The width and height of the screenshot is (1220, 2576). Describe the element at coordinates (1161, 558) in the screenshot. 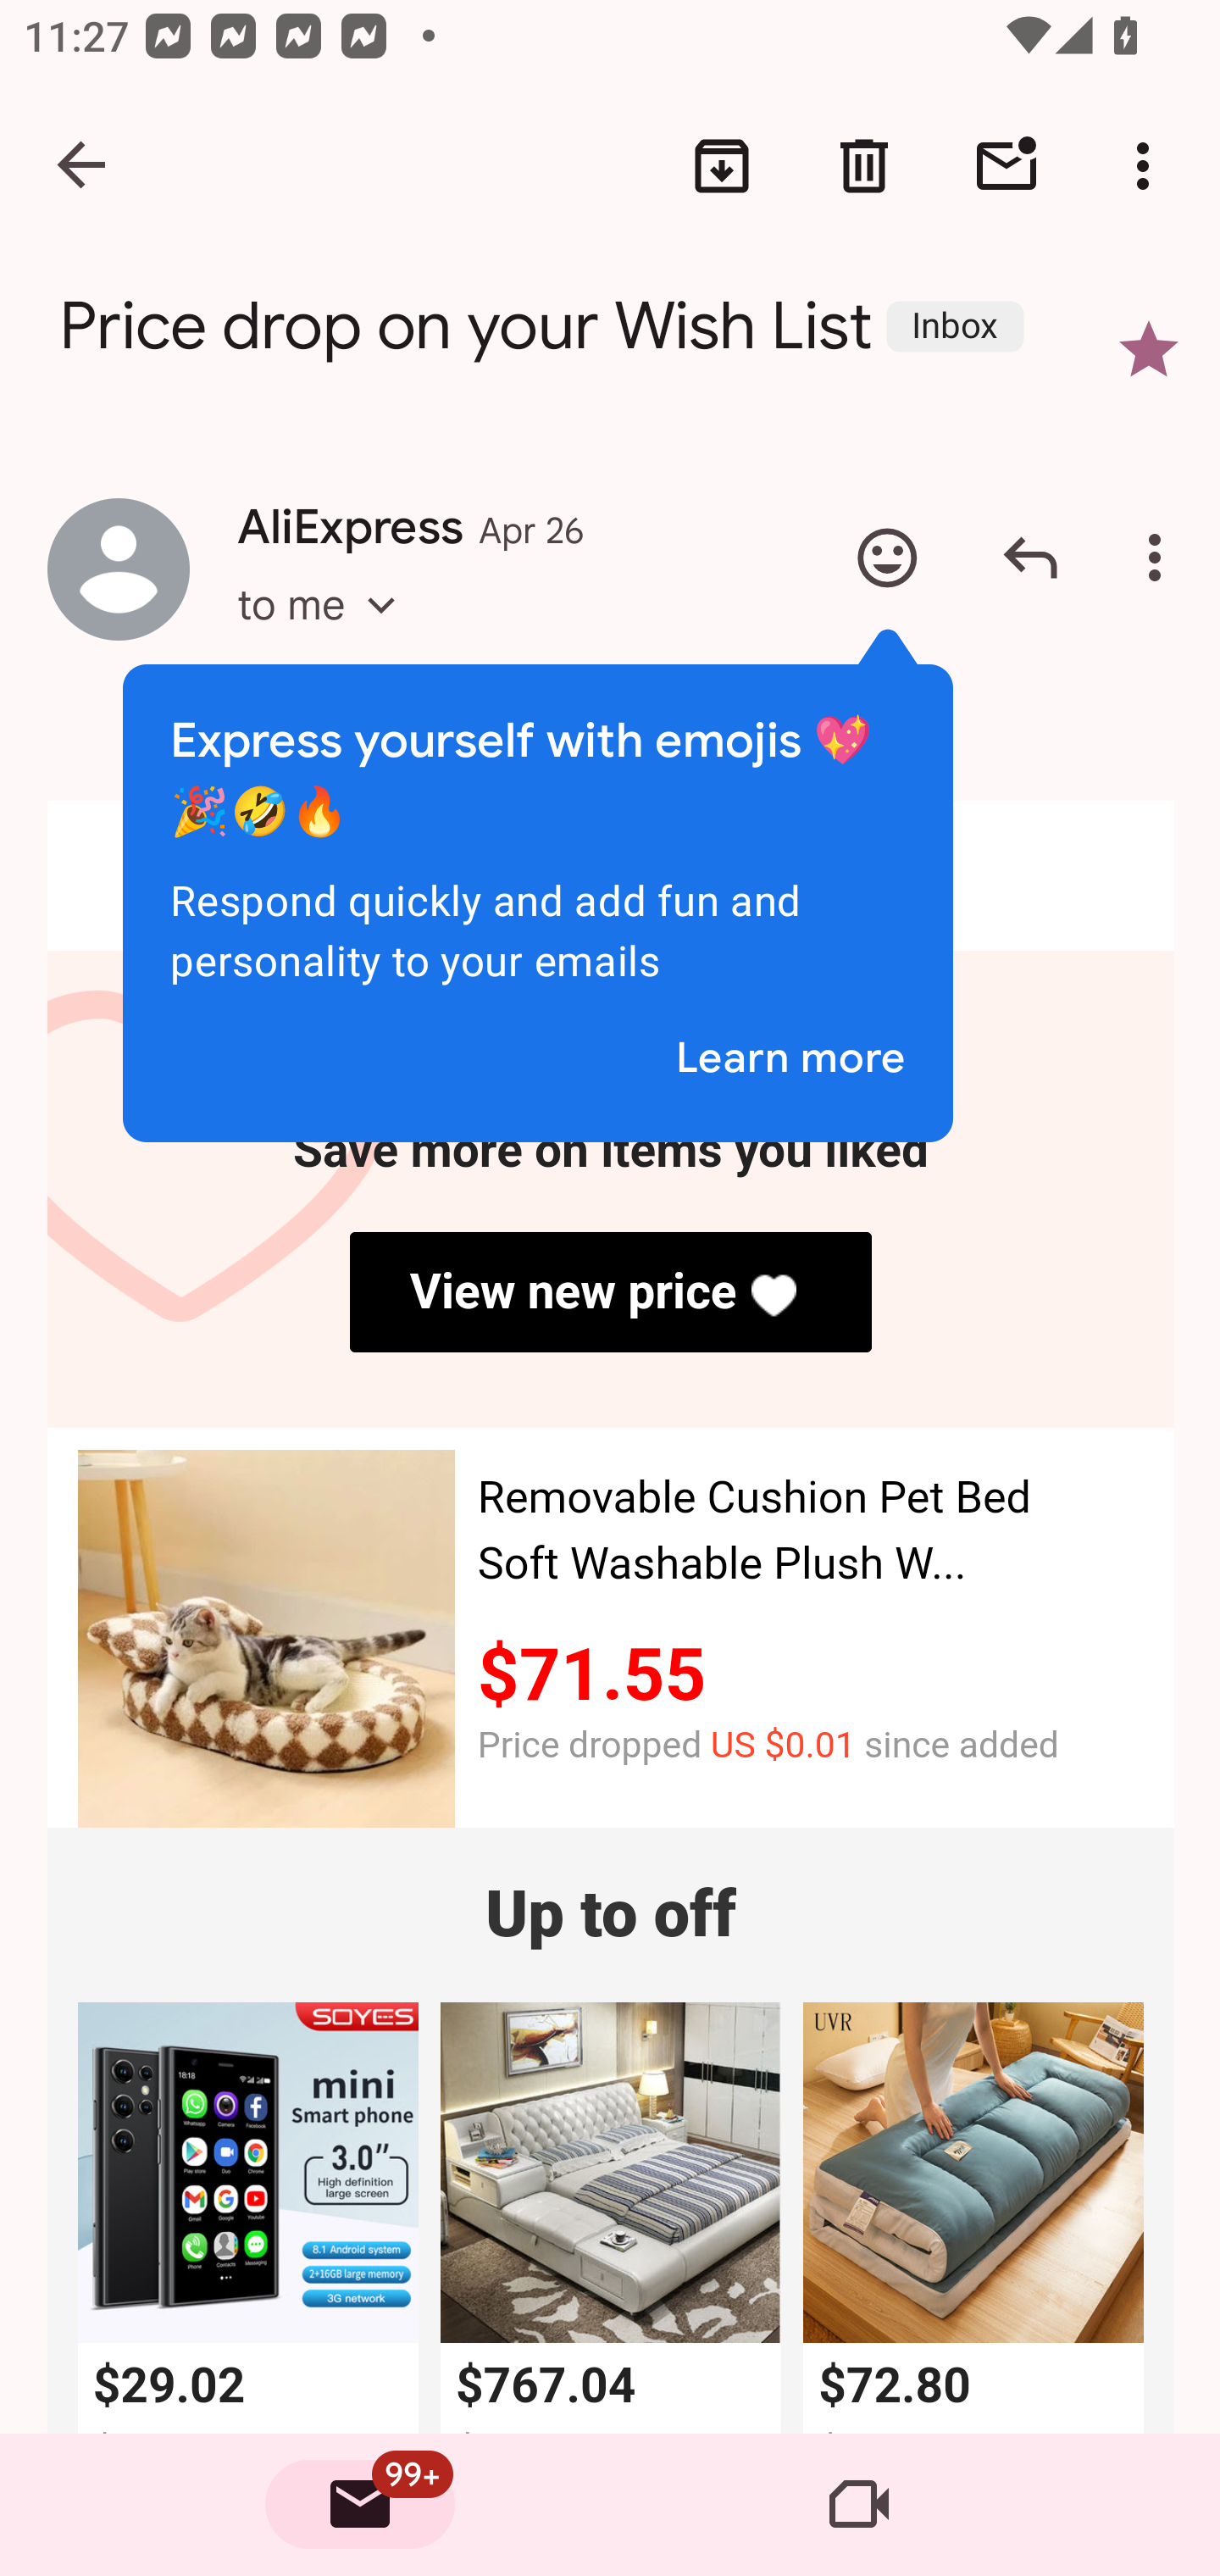

I see `More options` at that location.